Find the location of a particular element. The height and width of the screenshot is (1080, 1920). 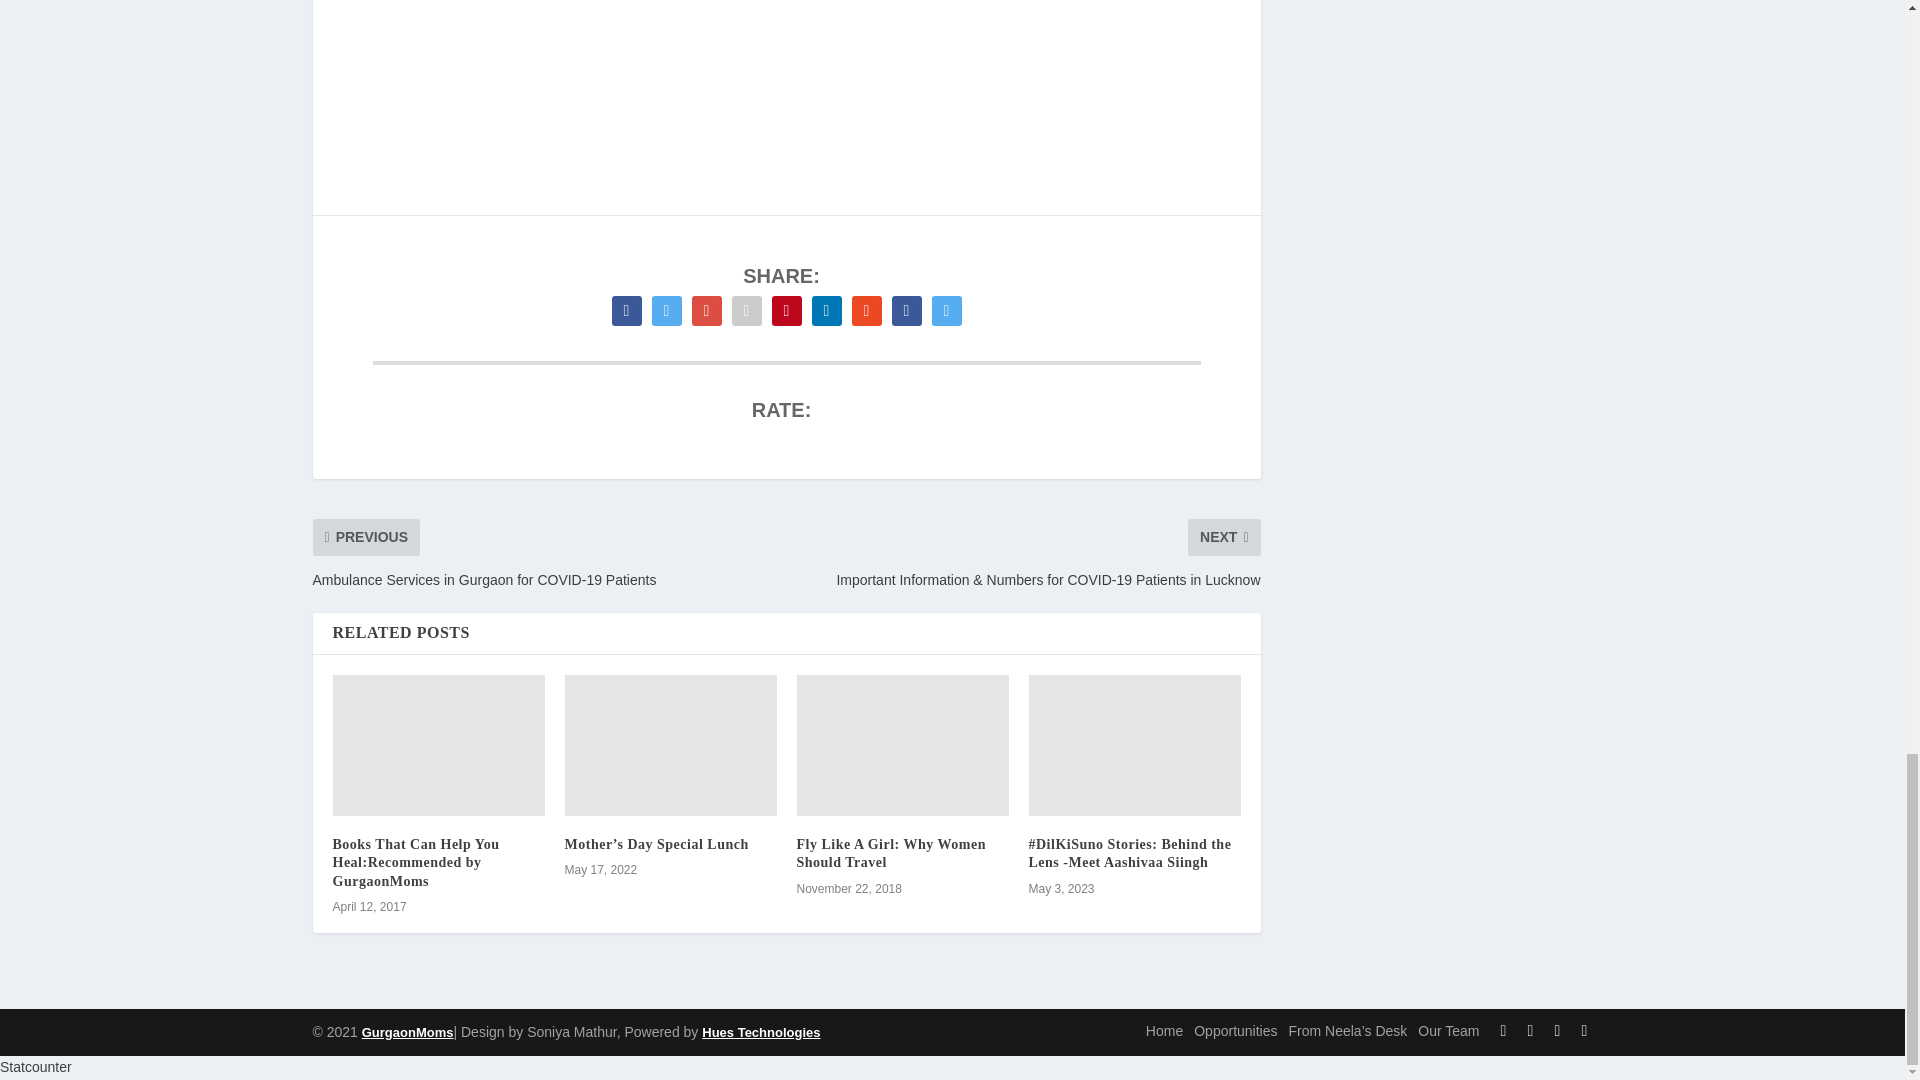

Share "COVID-19 -Resources for Plasma Therapy" via Print is located at coordinates (945, 310).